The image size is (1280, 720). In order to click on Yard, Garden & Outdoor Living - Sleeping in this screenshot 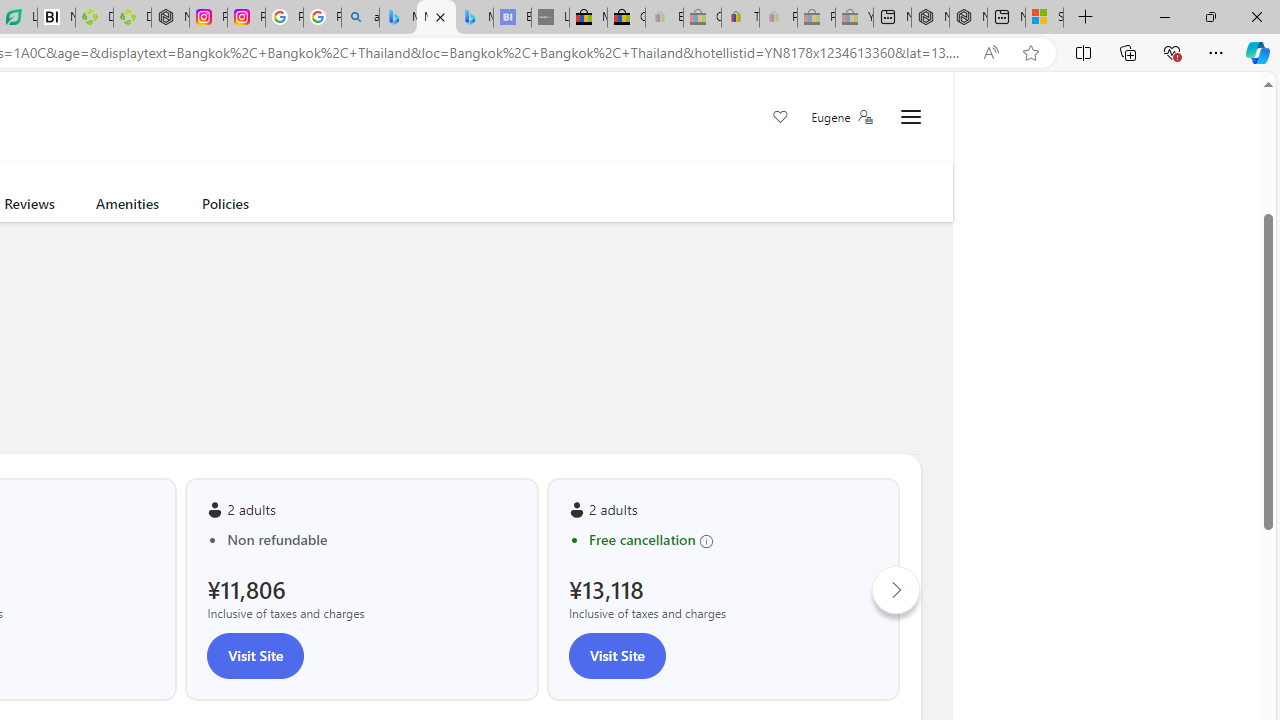, I will do `click(854, 18)`.